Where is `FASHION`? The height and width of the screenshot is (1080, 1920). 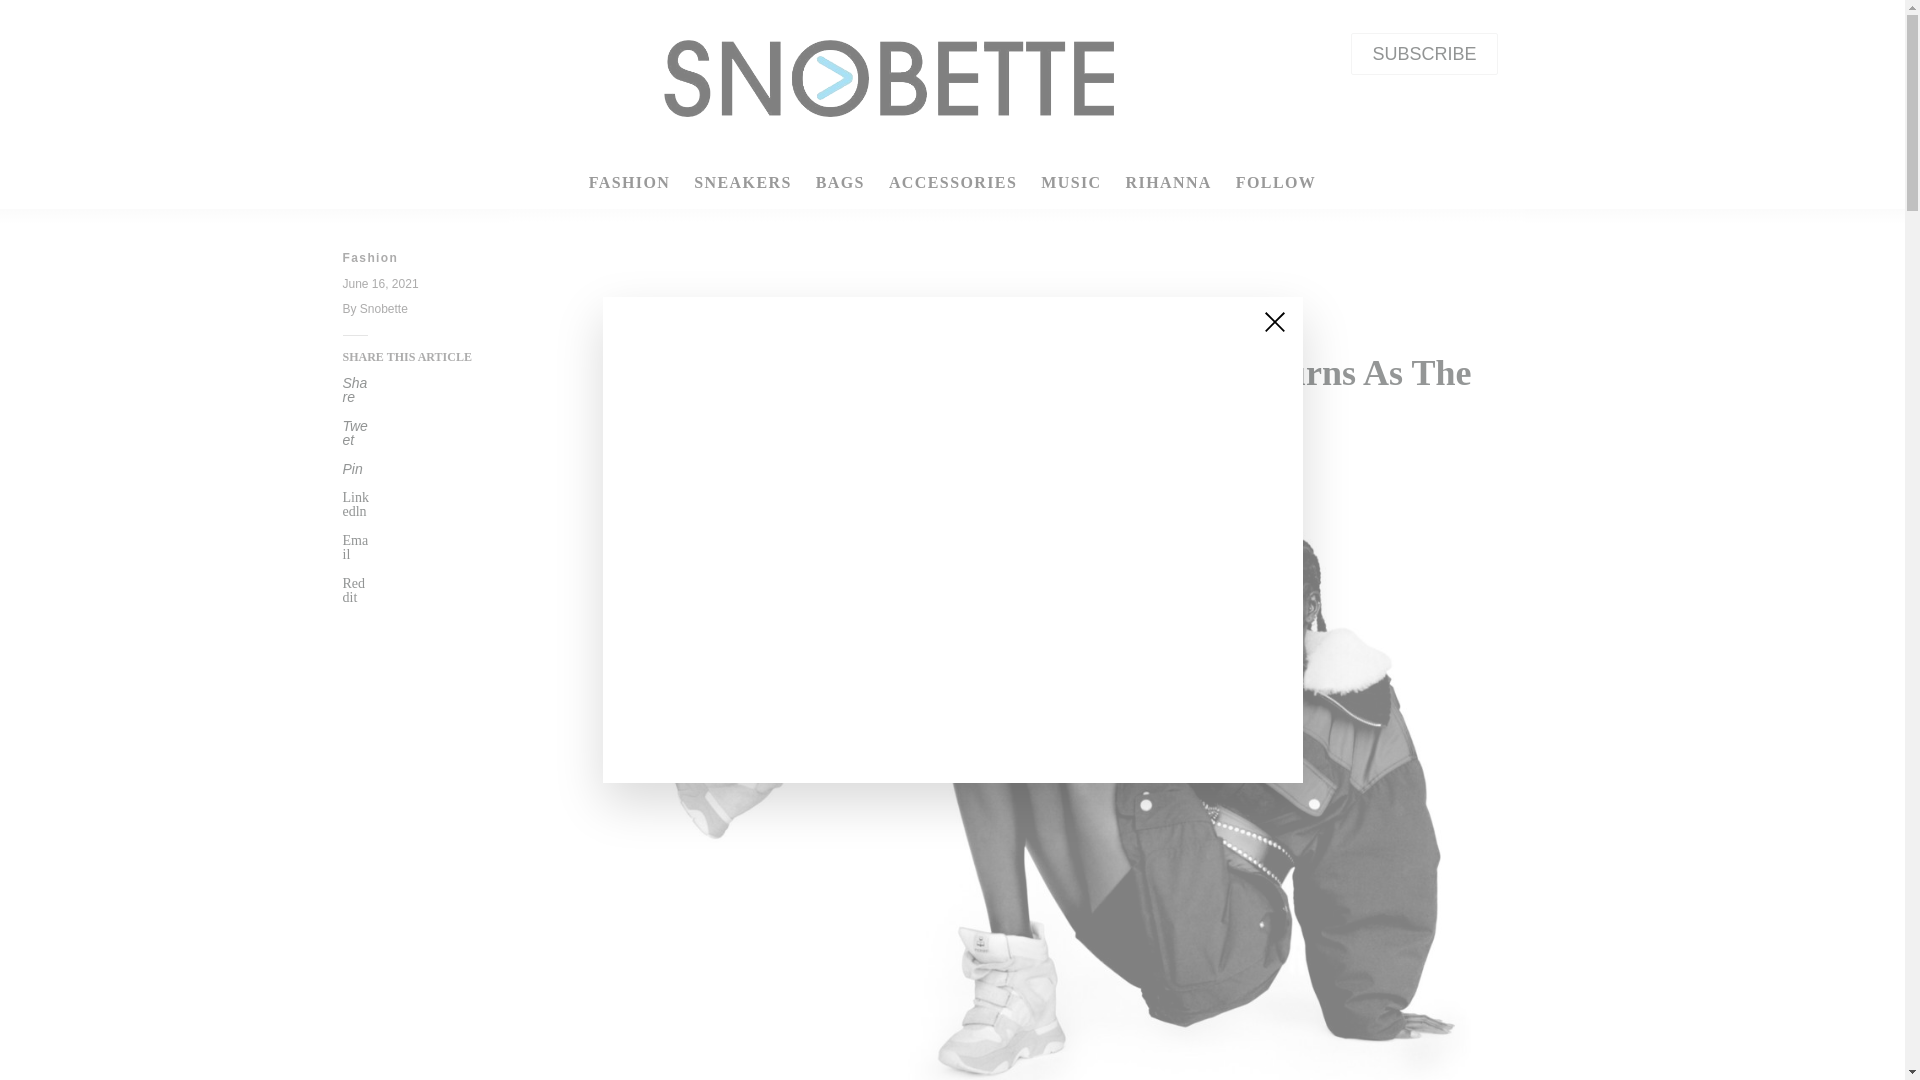 FASHION is located at coordinates (630, 182).